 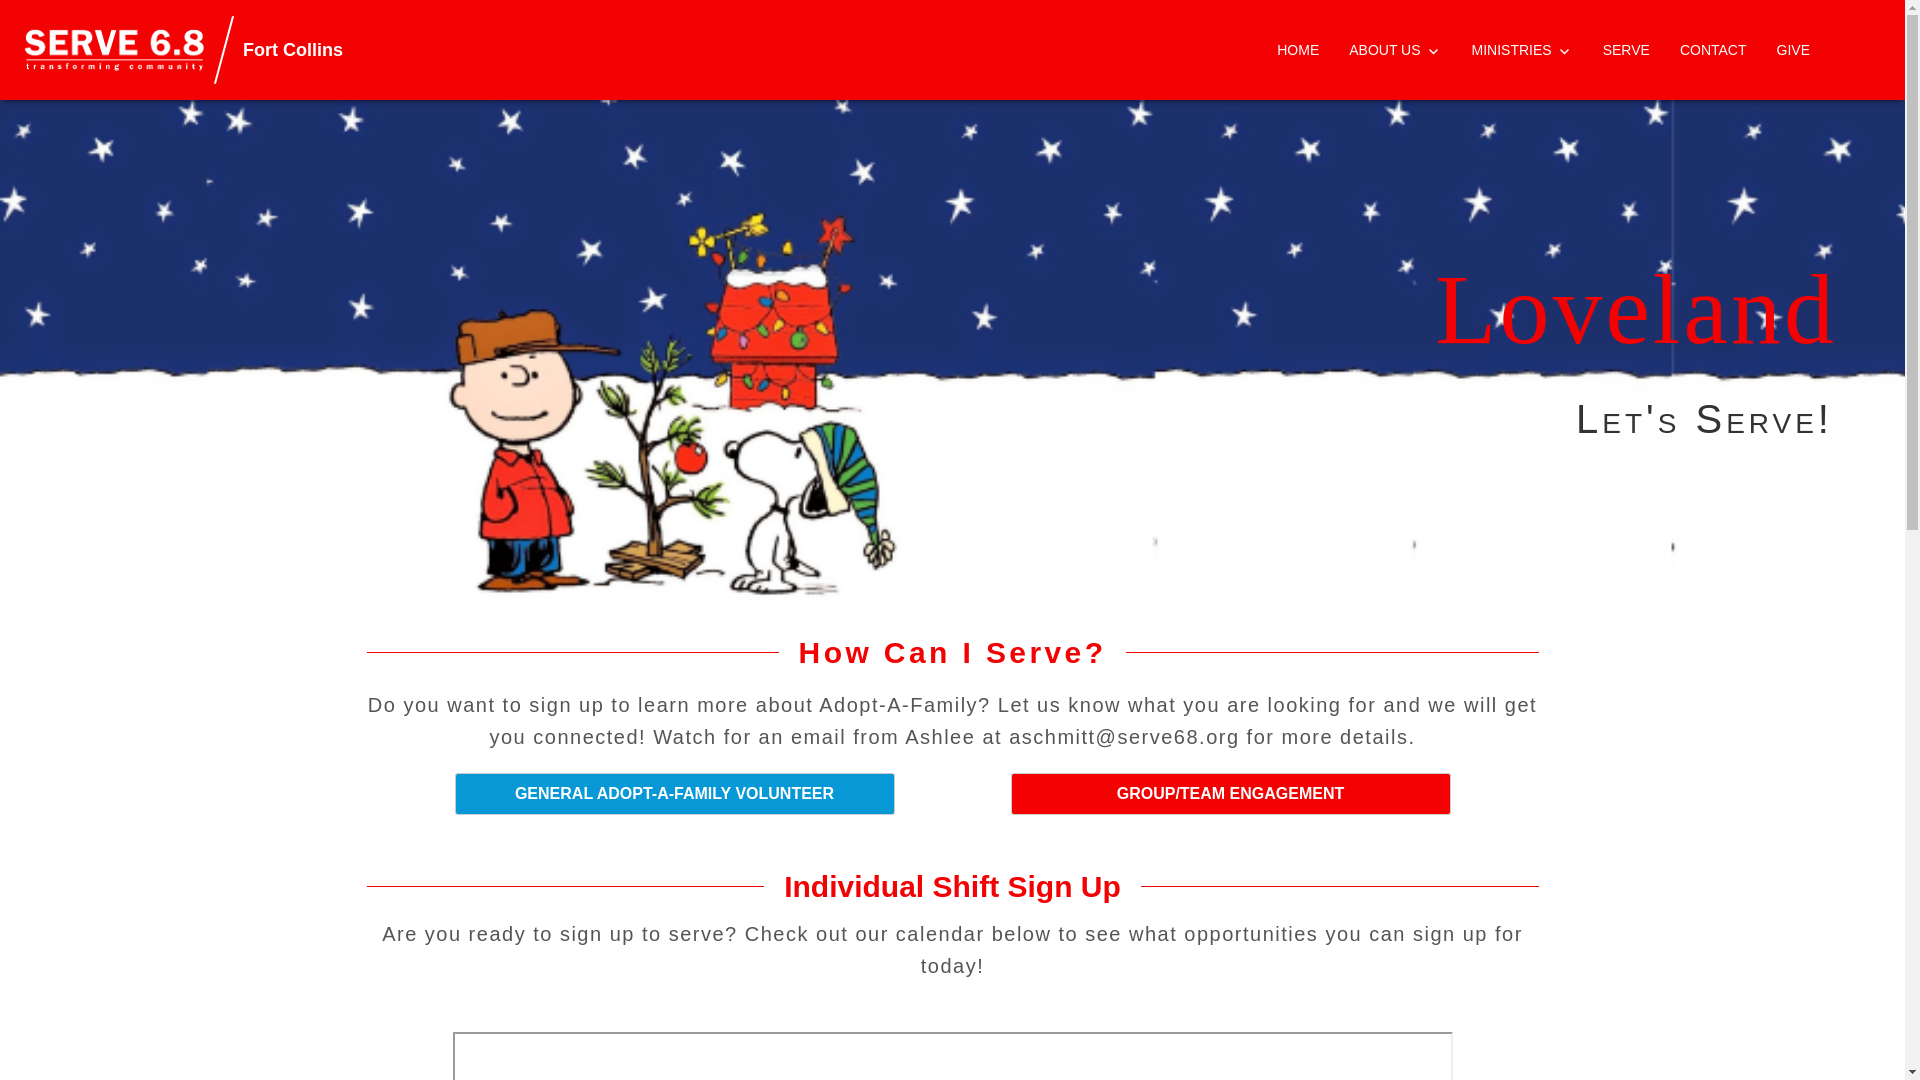 What do you see at coordinates (1522, 50) in the screenshot?
I see `MINISTRIES` at bounding box center [1522, 50].